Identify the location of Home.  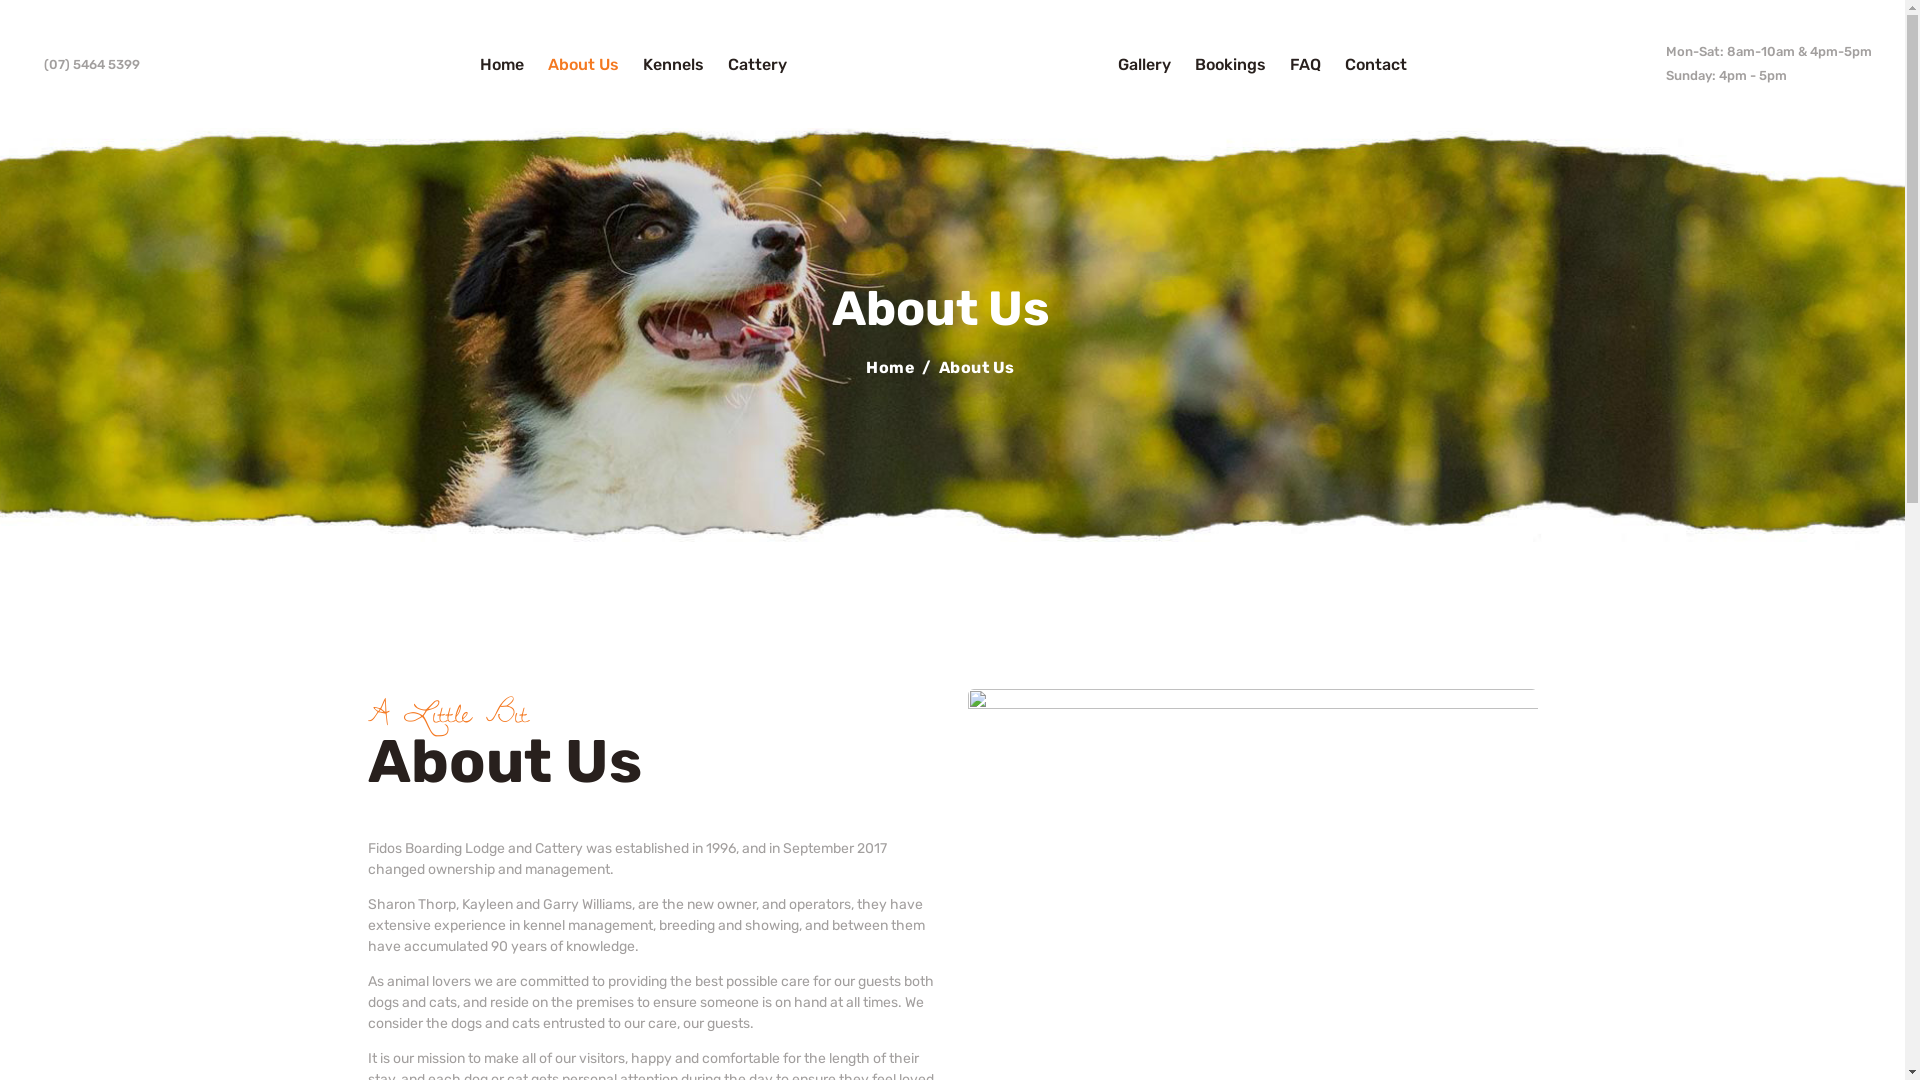
(502, 64).